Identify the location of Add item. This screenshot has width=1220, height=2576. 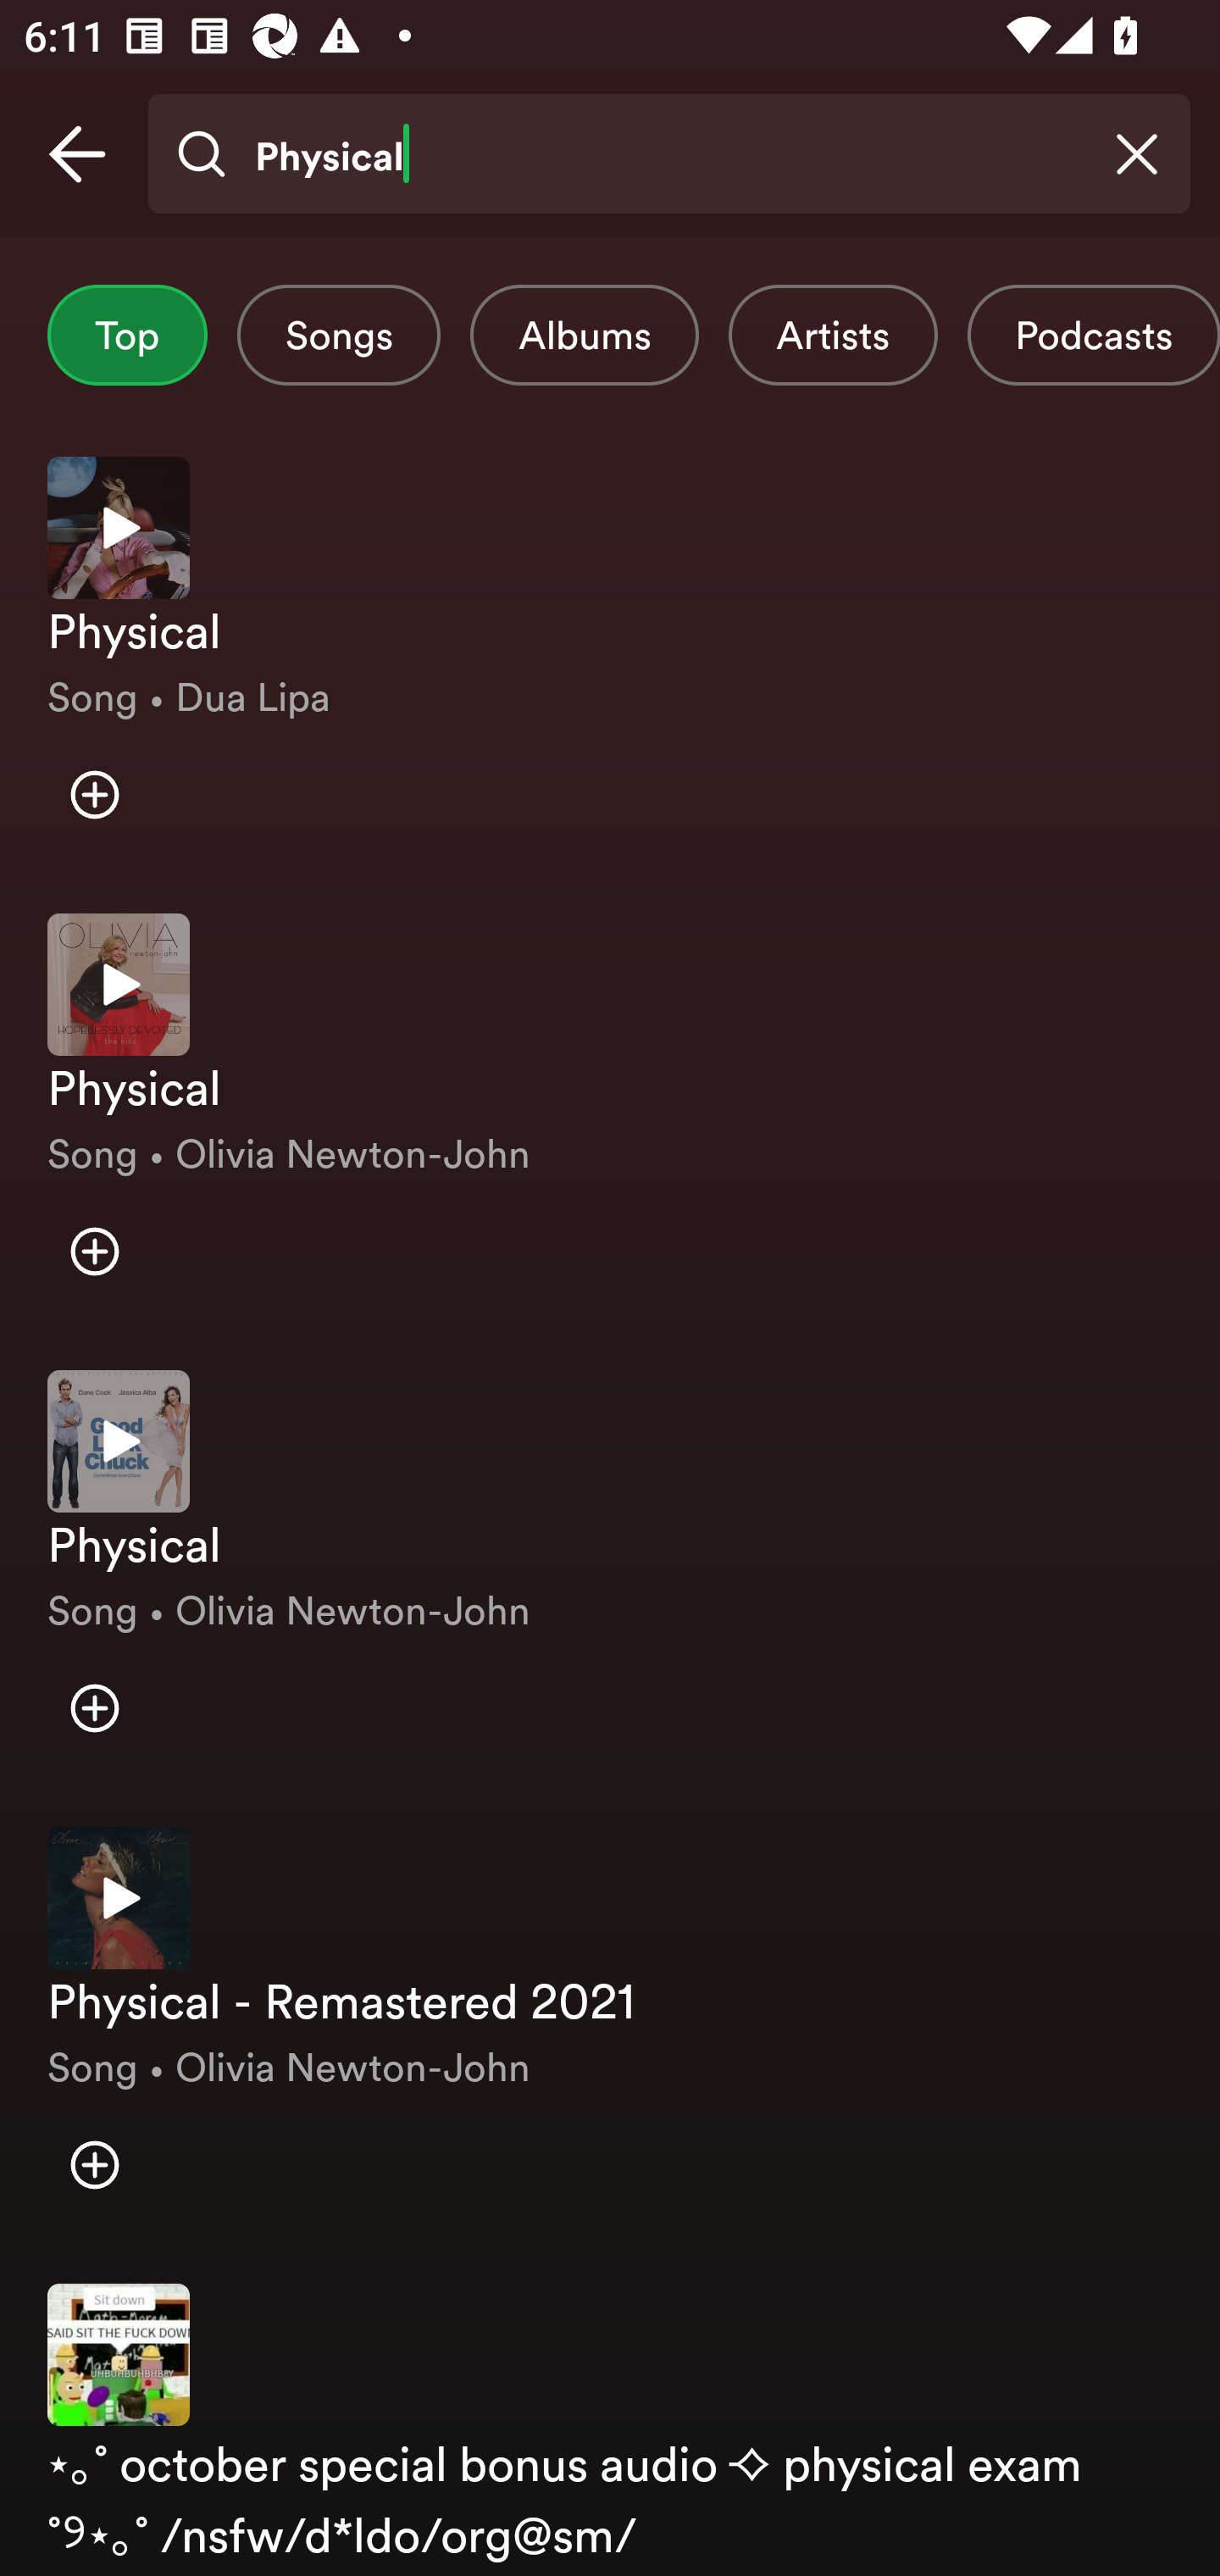
(94, 1708).